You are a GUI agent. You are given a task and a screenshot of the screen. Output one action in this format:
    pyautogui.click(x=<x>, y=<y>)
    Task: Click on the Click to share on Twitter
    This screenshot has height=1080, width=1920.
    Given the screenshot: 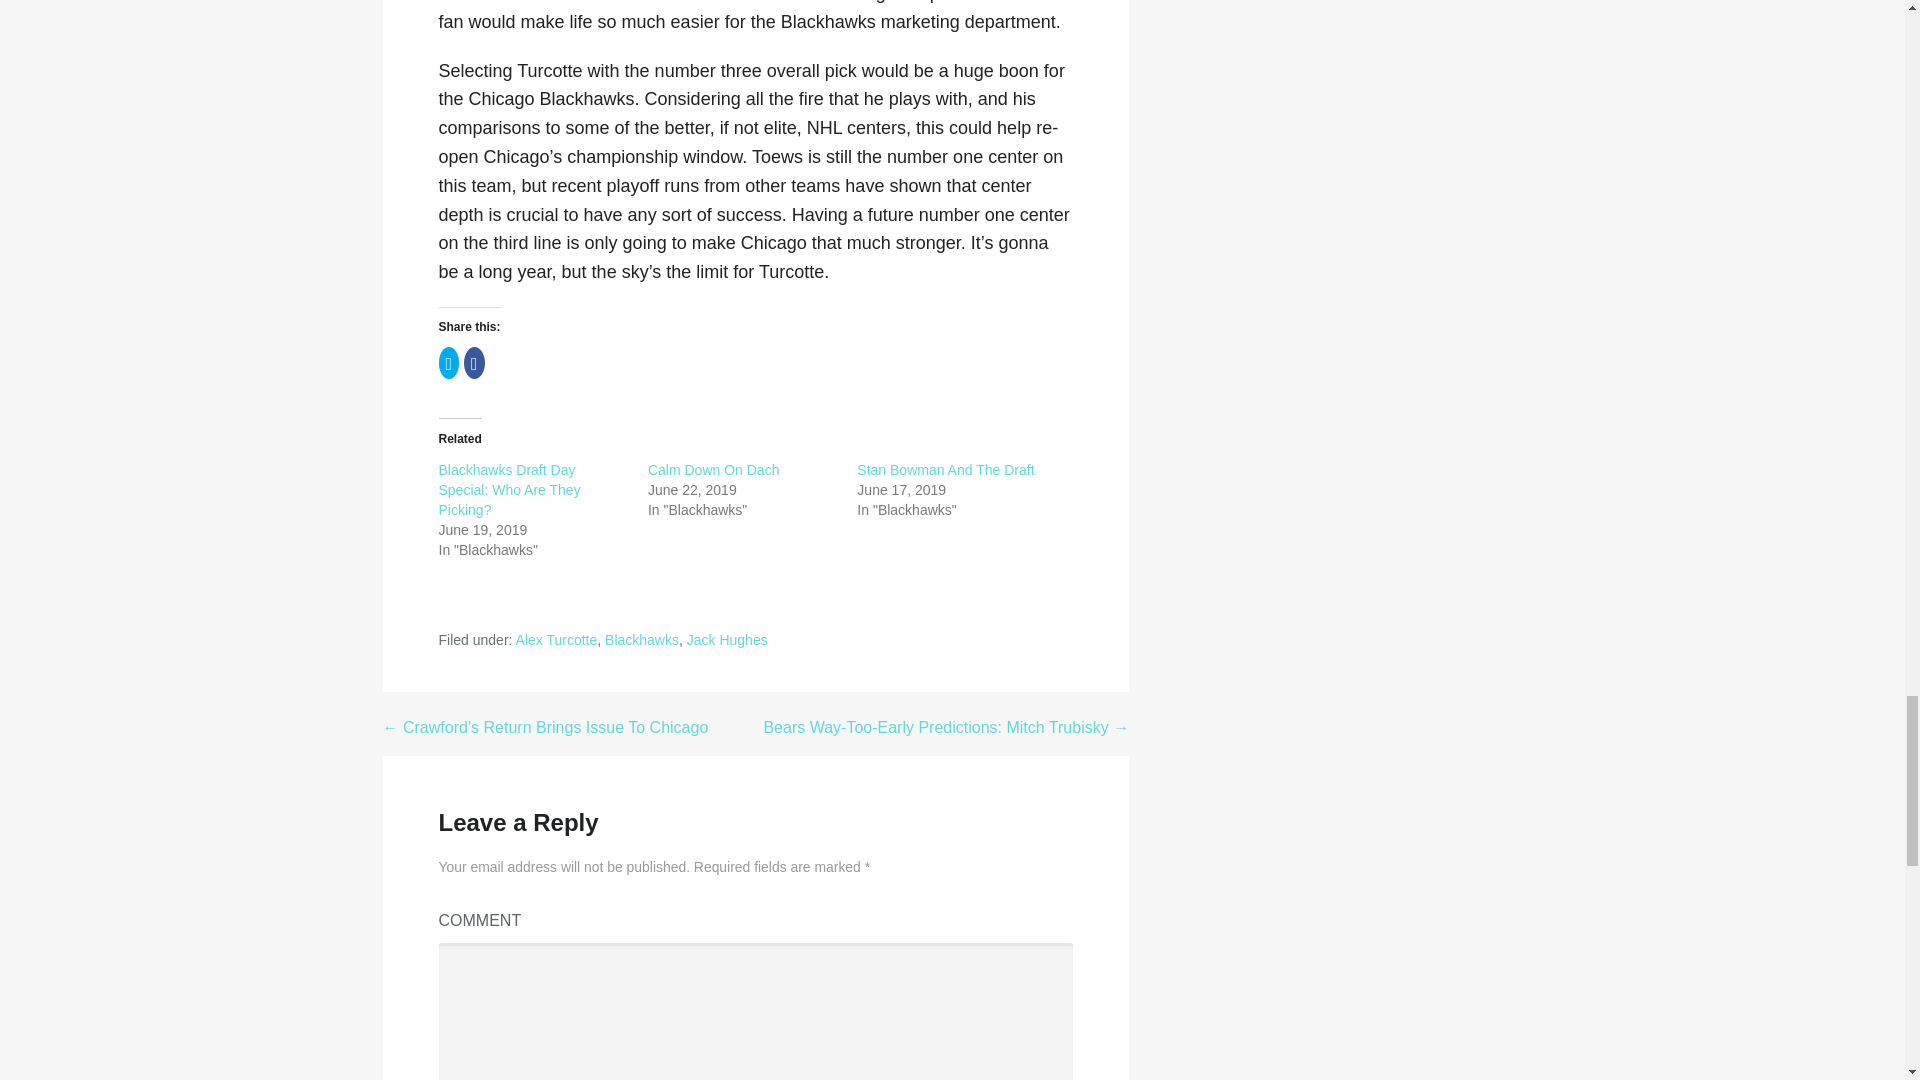 What is the action you would take?
    pyautogui.click(x=448, y=362)
    